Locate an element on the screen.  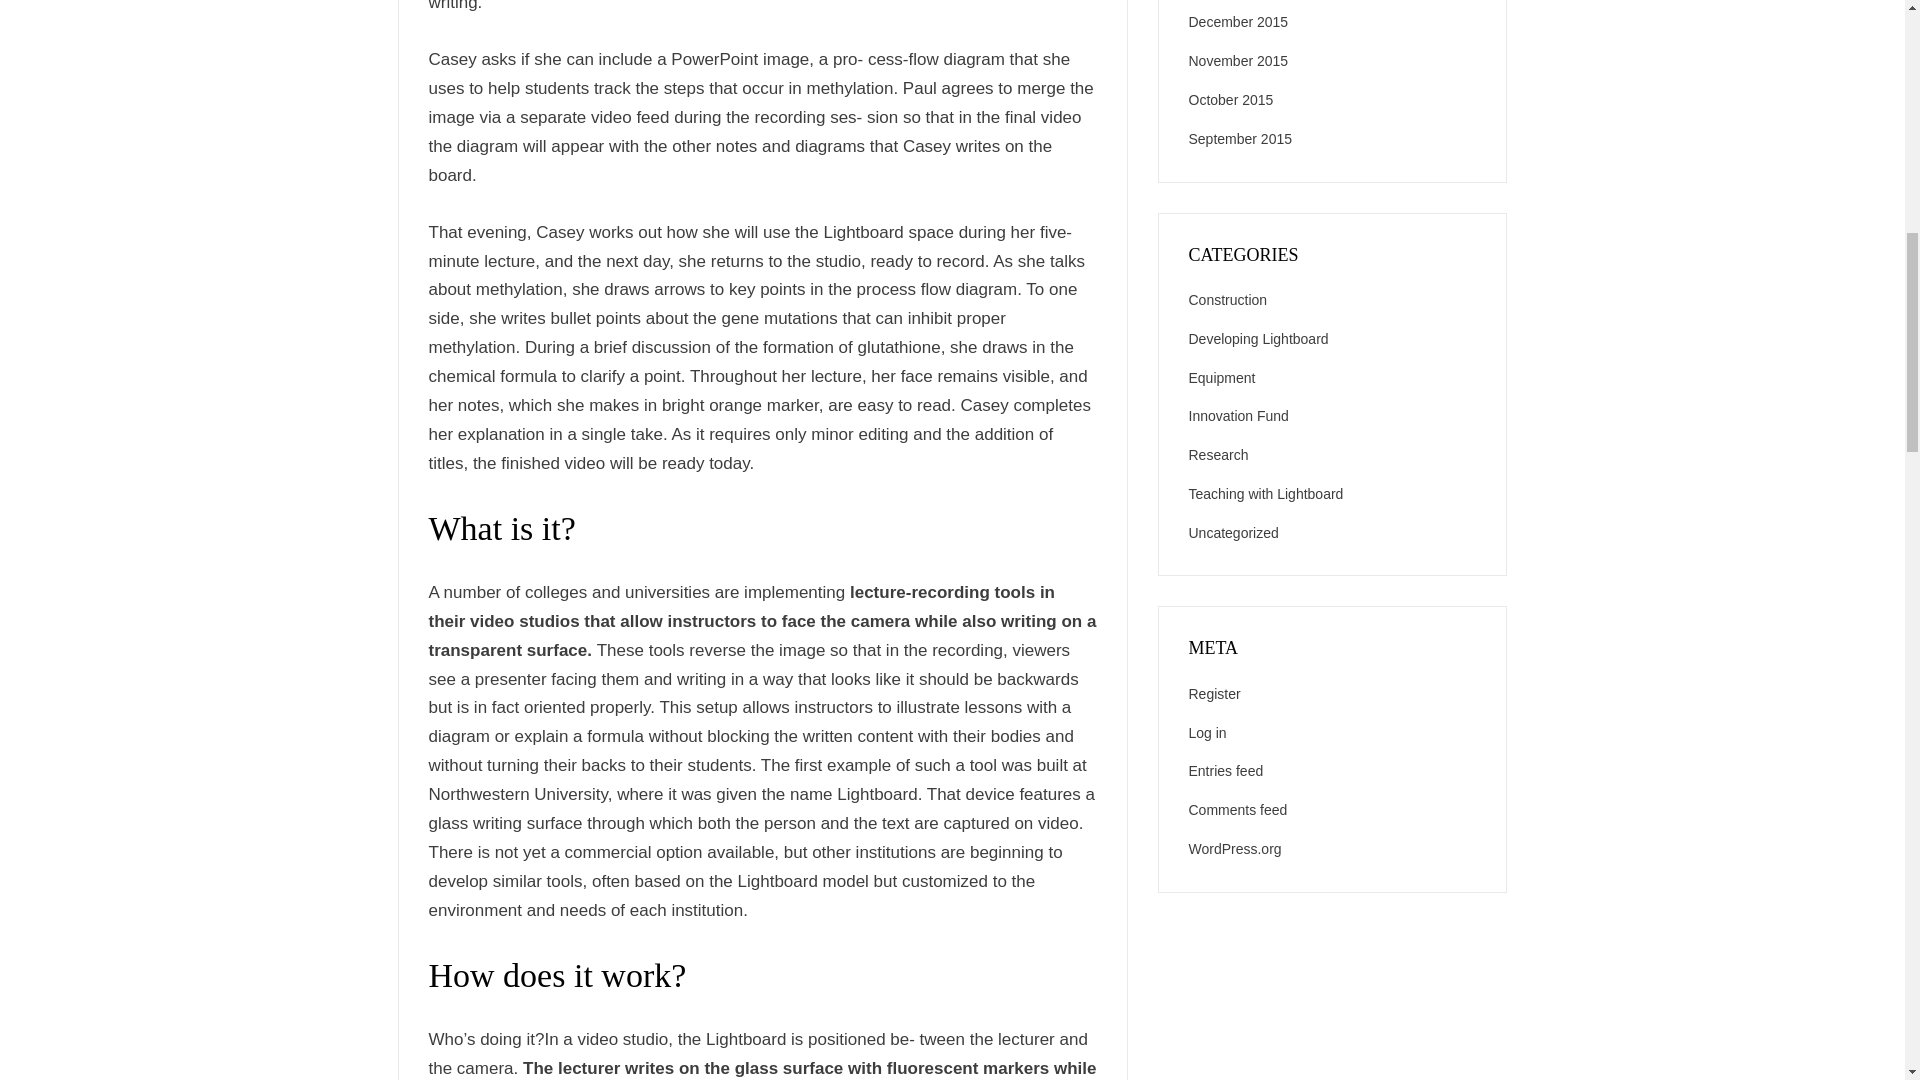
Equipment is located at coordinates (1222, 378).